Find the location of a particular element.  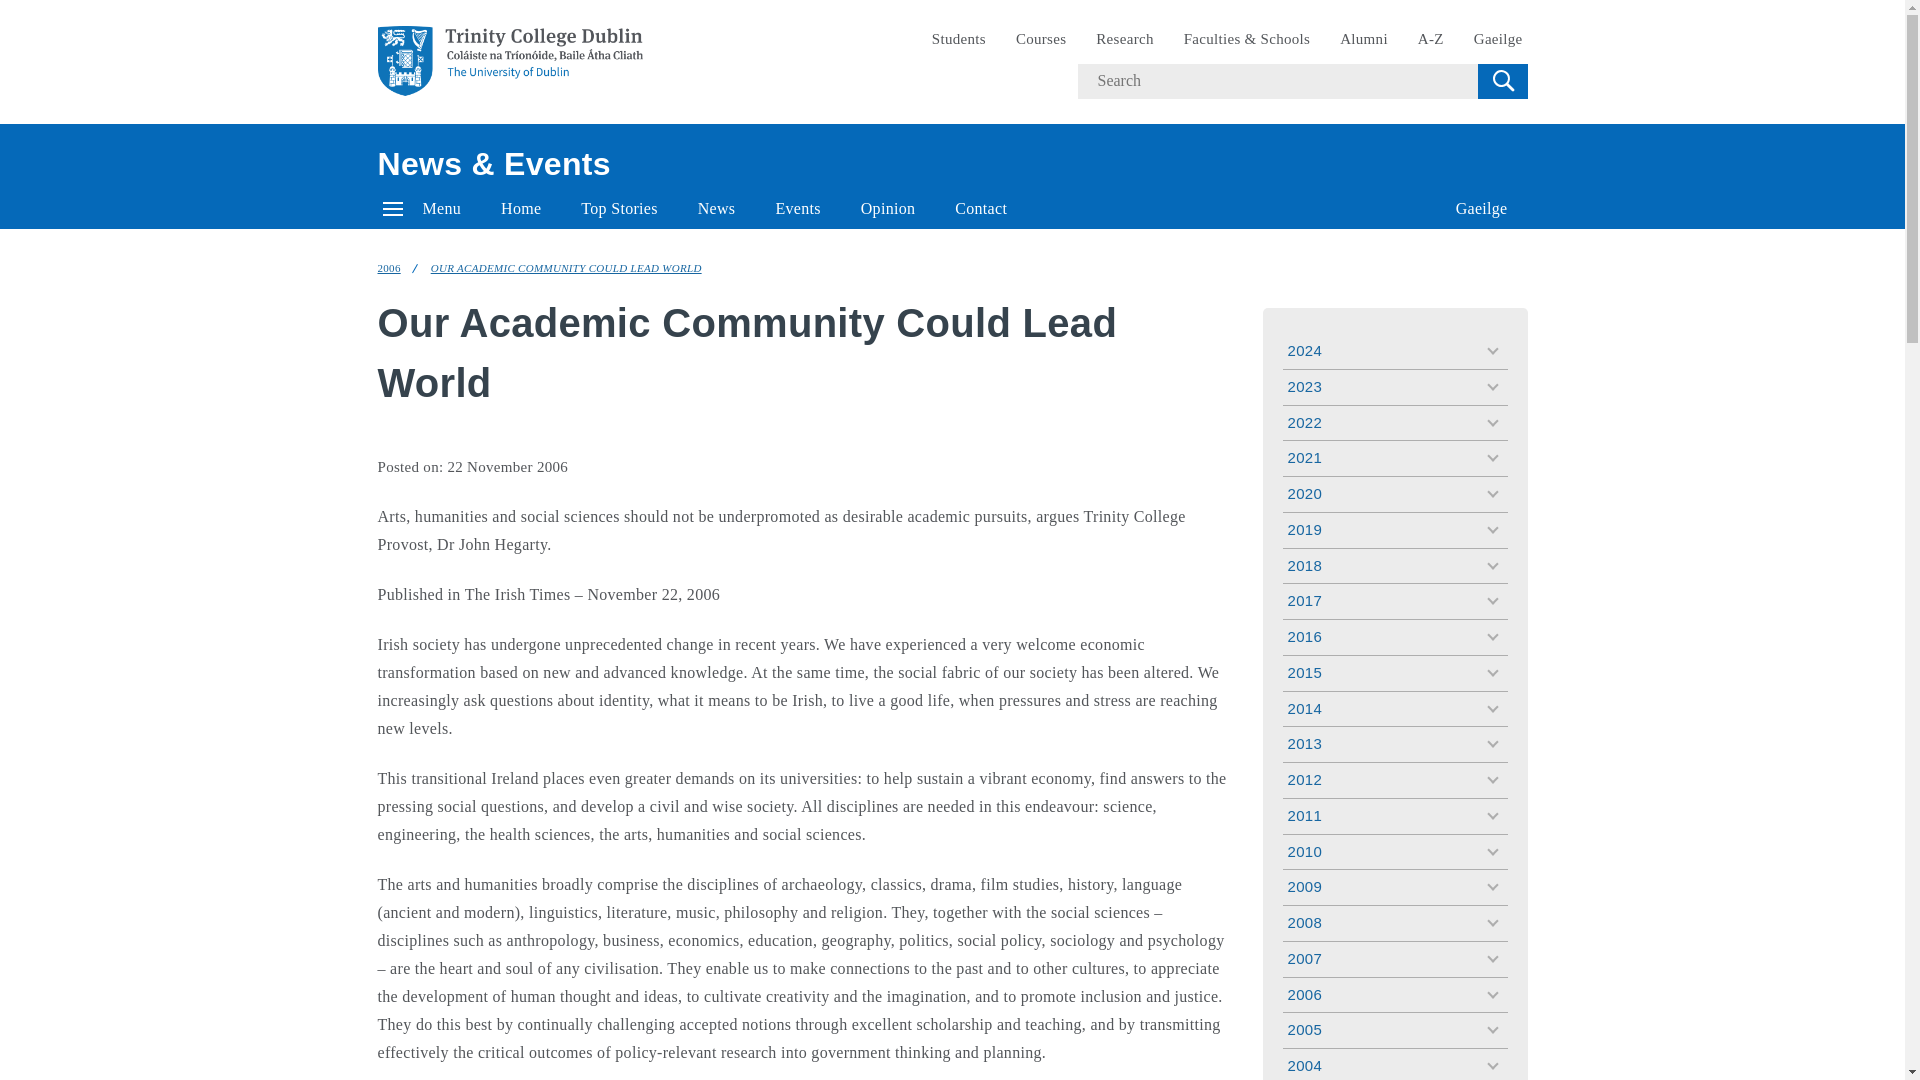

Home is located at coordinates (520, 208).